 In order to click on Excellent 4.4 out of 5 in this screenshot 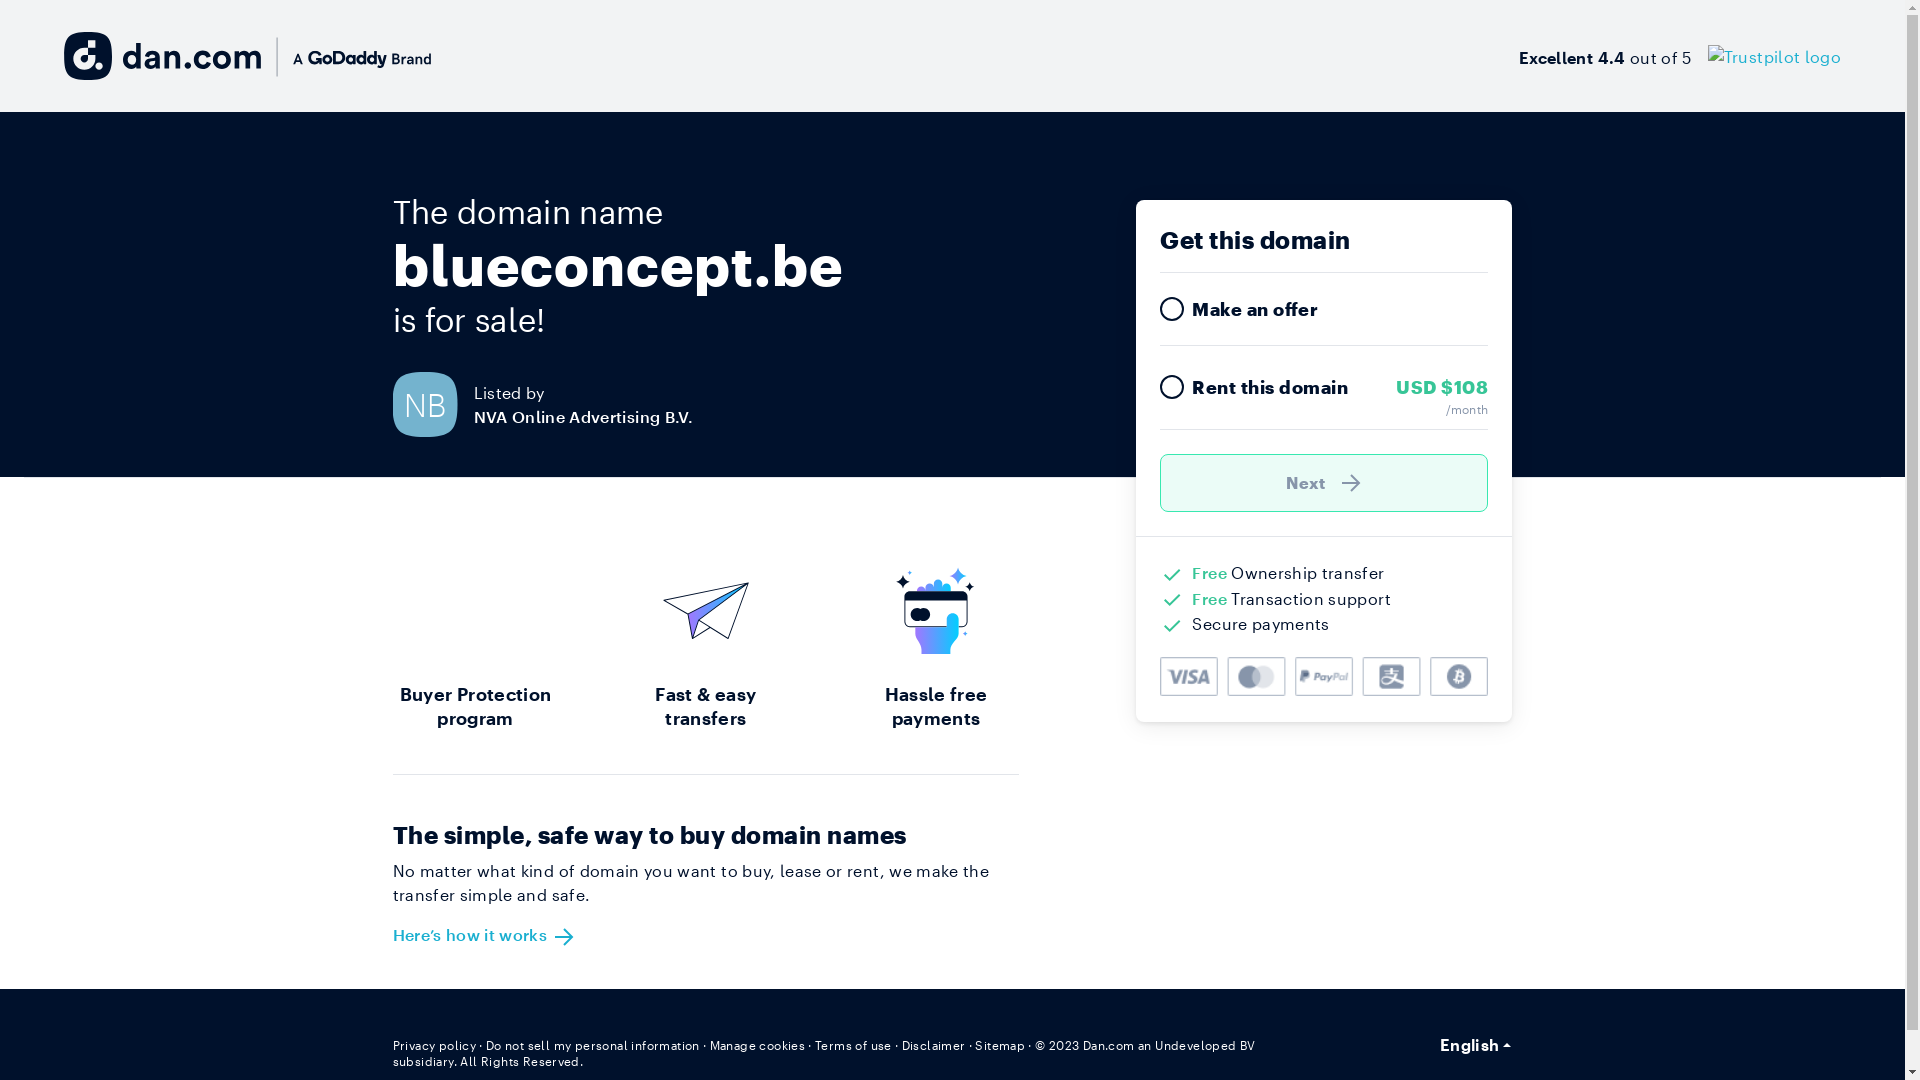, I will do `click(1680, 56)`.